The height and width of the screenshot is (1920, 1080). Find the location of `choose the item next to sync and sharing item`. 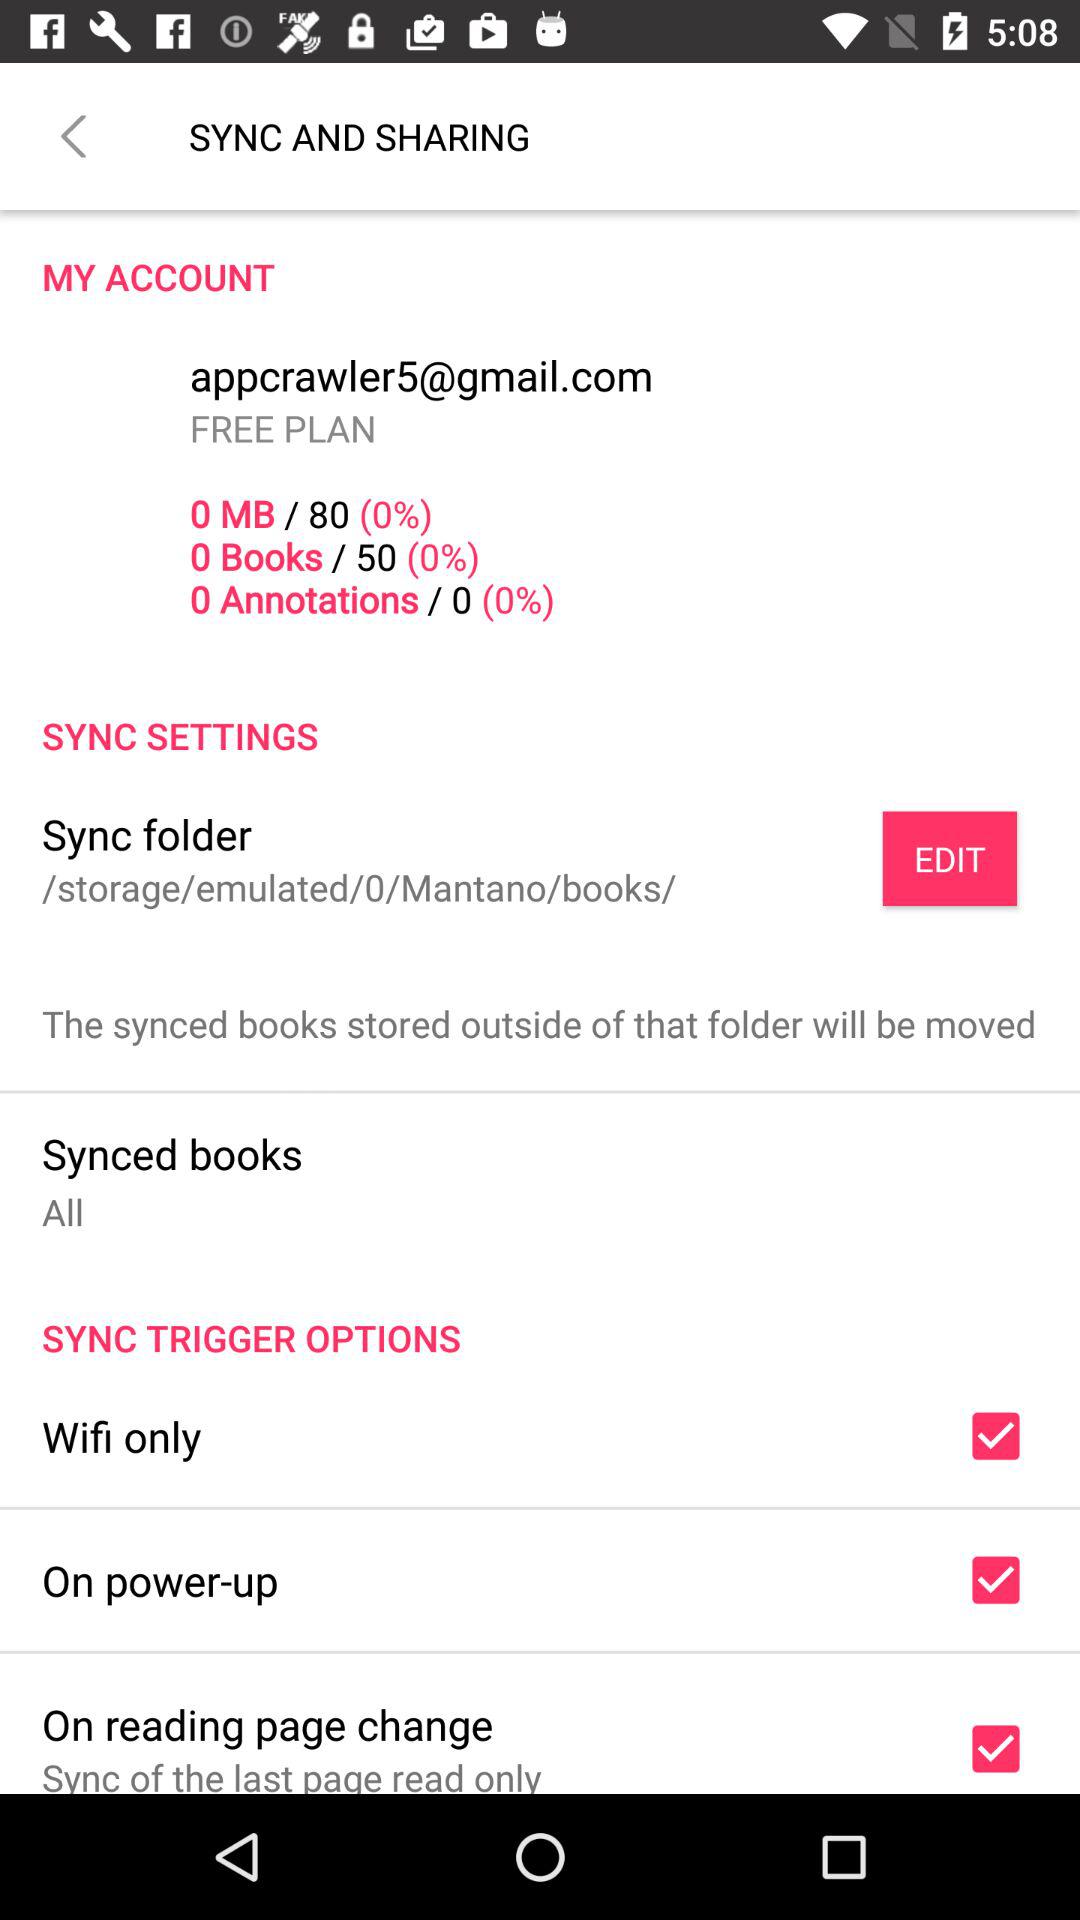

choose the item next to sync and sharing item is located at coordinates (73, 136).